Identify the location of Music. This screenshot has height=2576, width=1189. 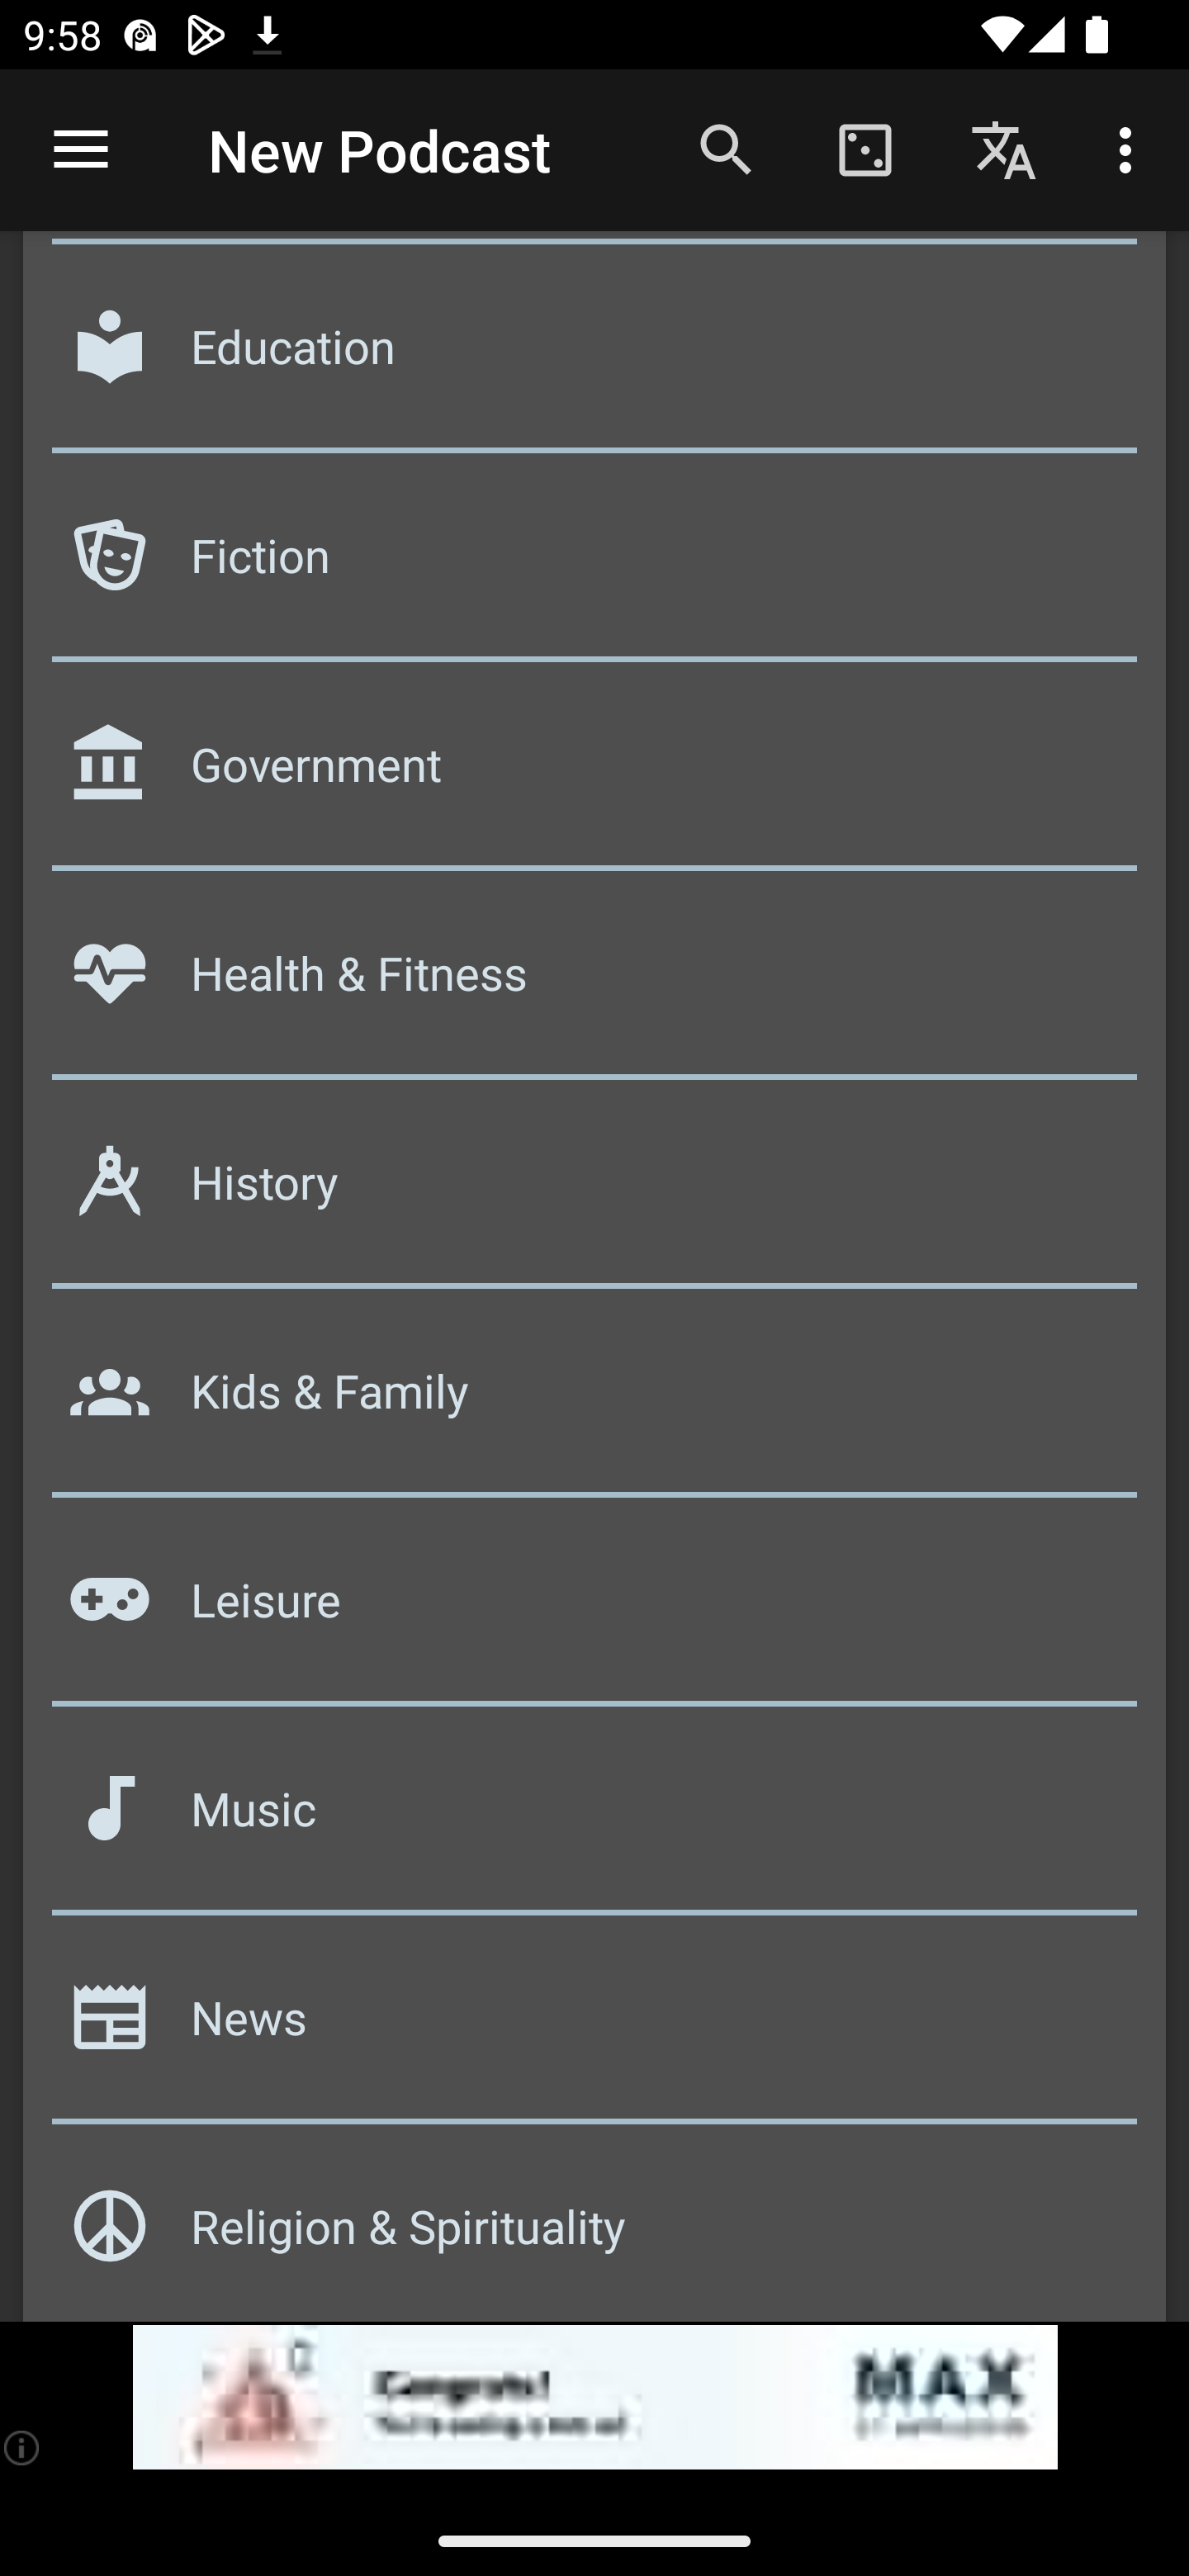
(594, 1820).